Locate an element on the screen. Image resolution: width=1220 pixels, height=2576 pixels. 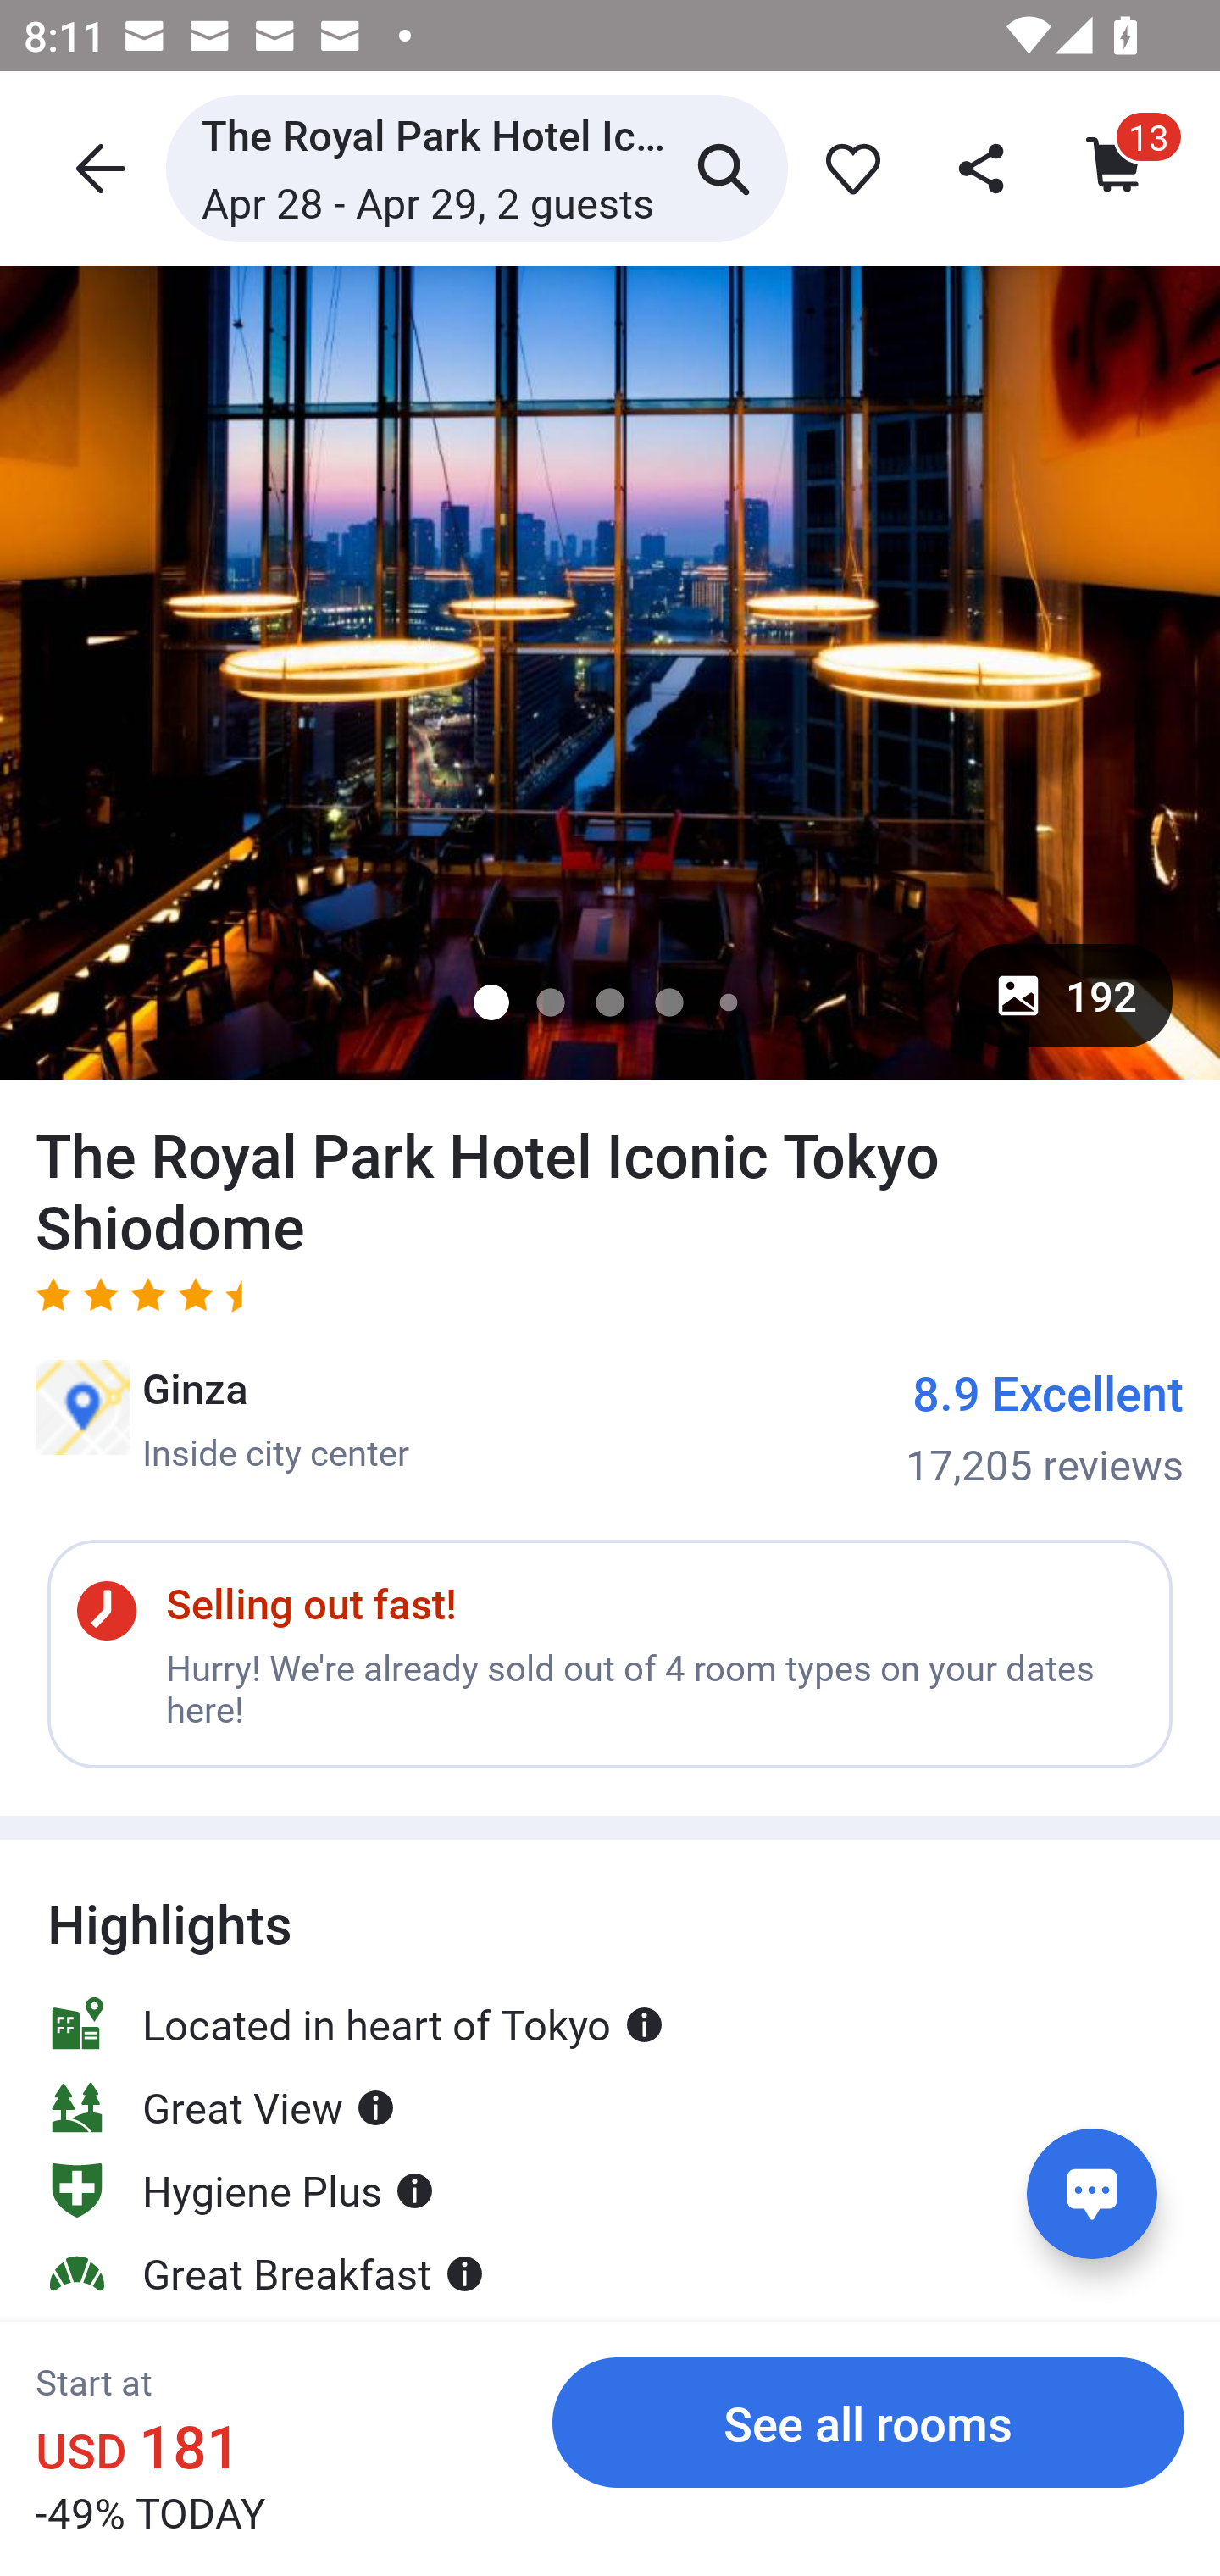
image is located at coordinates (610, 672).